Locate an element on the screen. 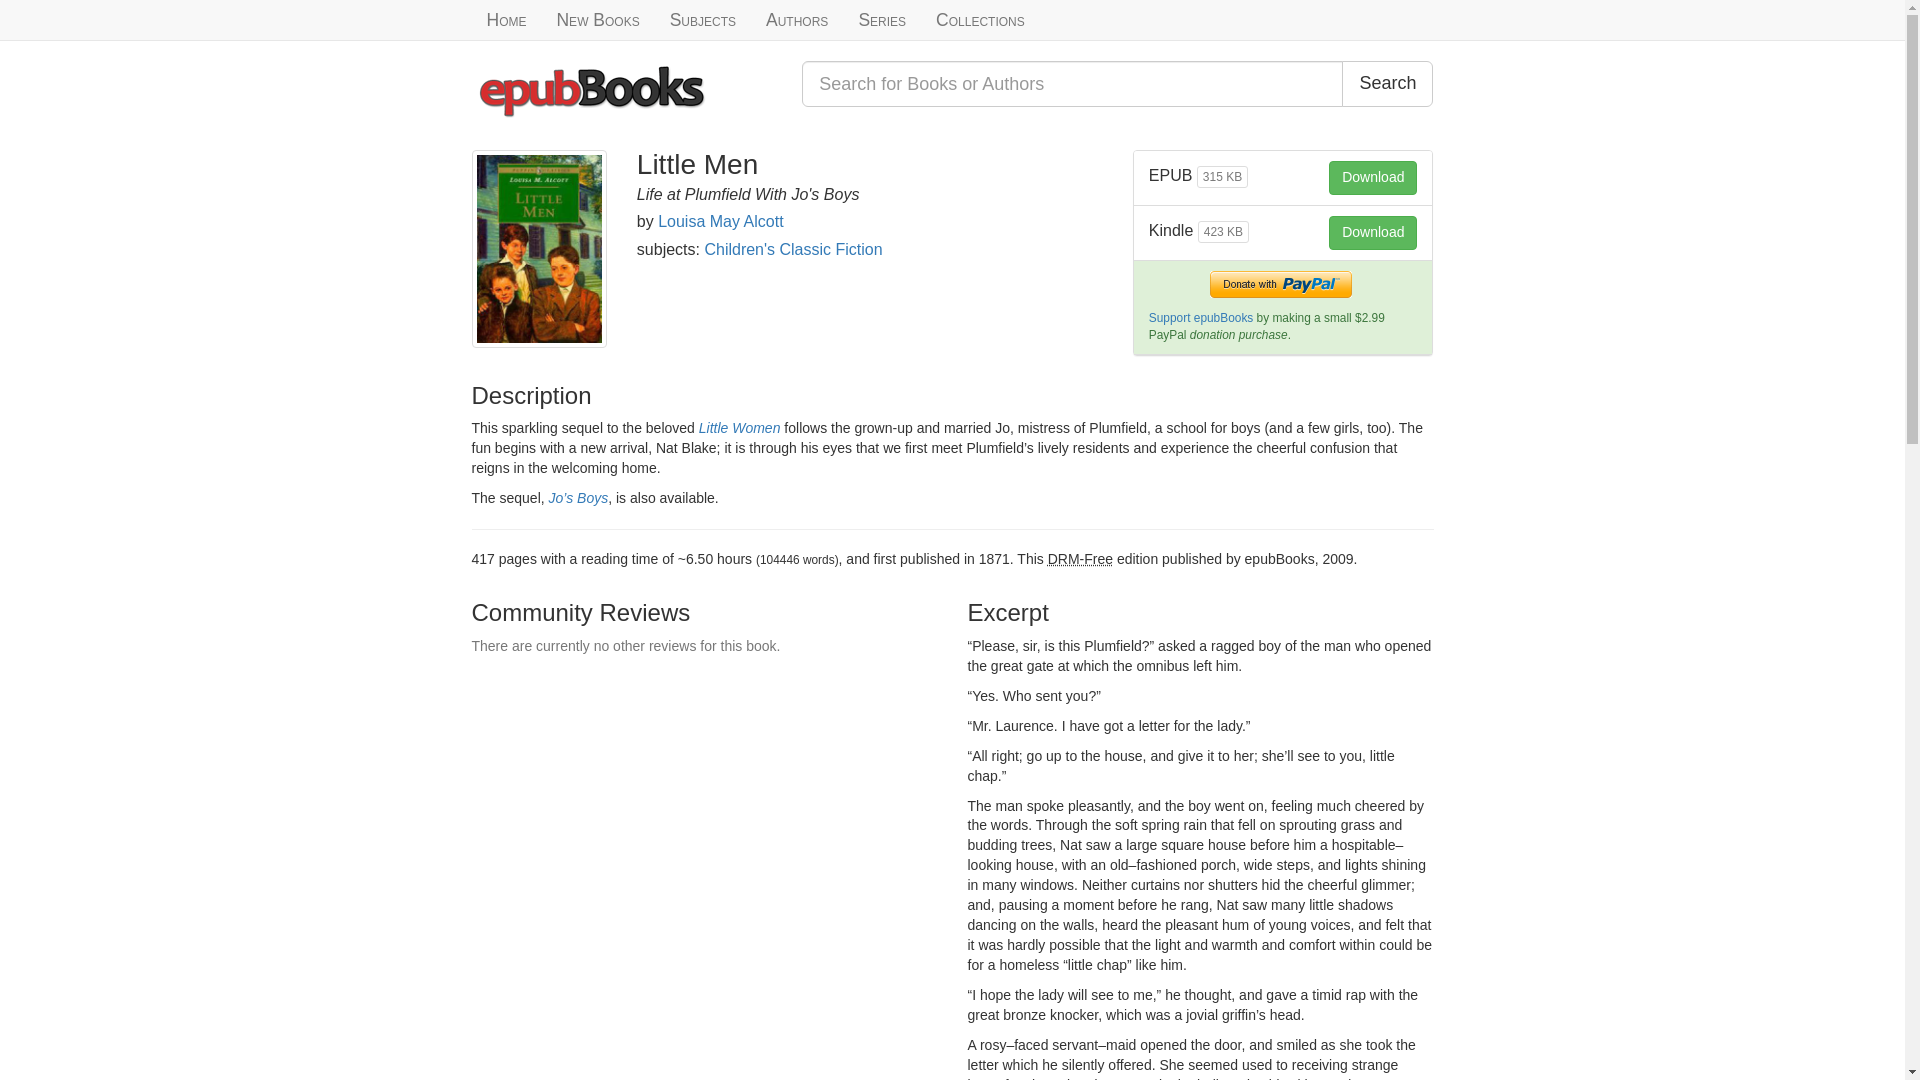 Image resolution: width=1920 pixels, height=1080 pixels. Children's Classic Fiction is located at coordinates (792, 249).